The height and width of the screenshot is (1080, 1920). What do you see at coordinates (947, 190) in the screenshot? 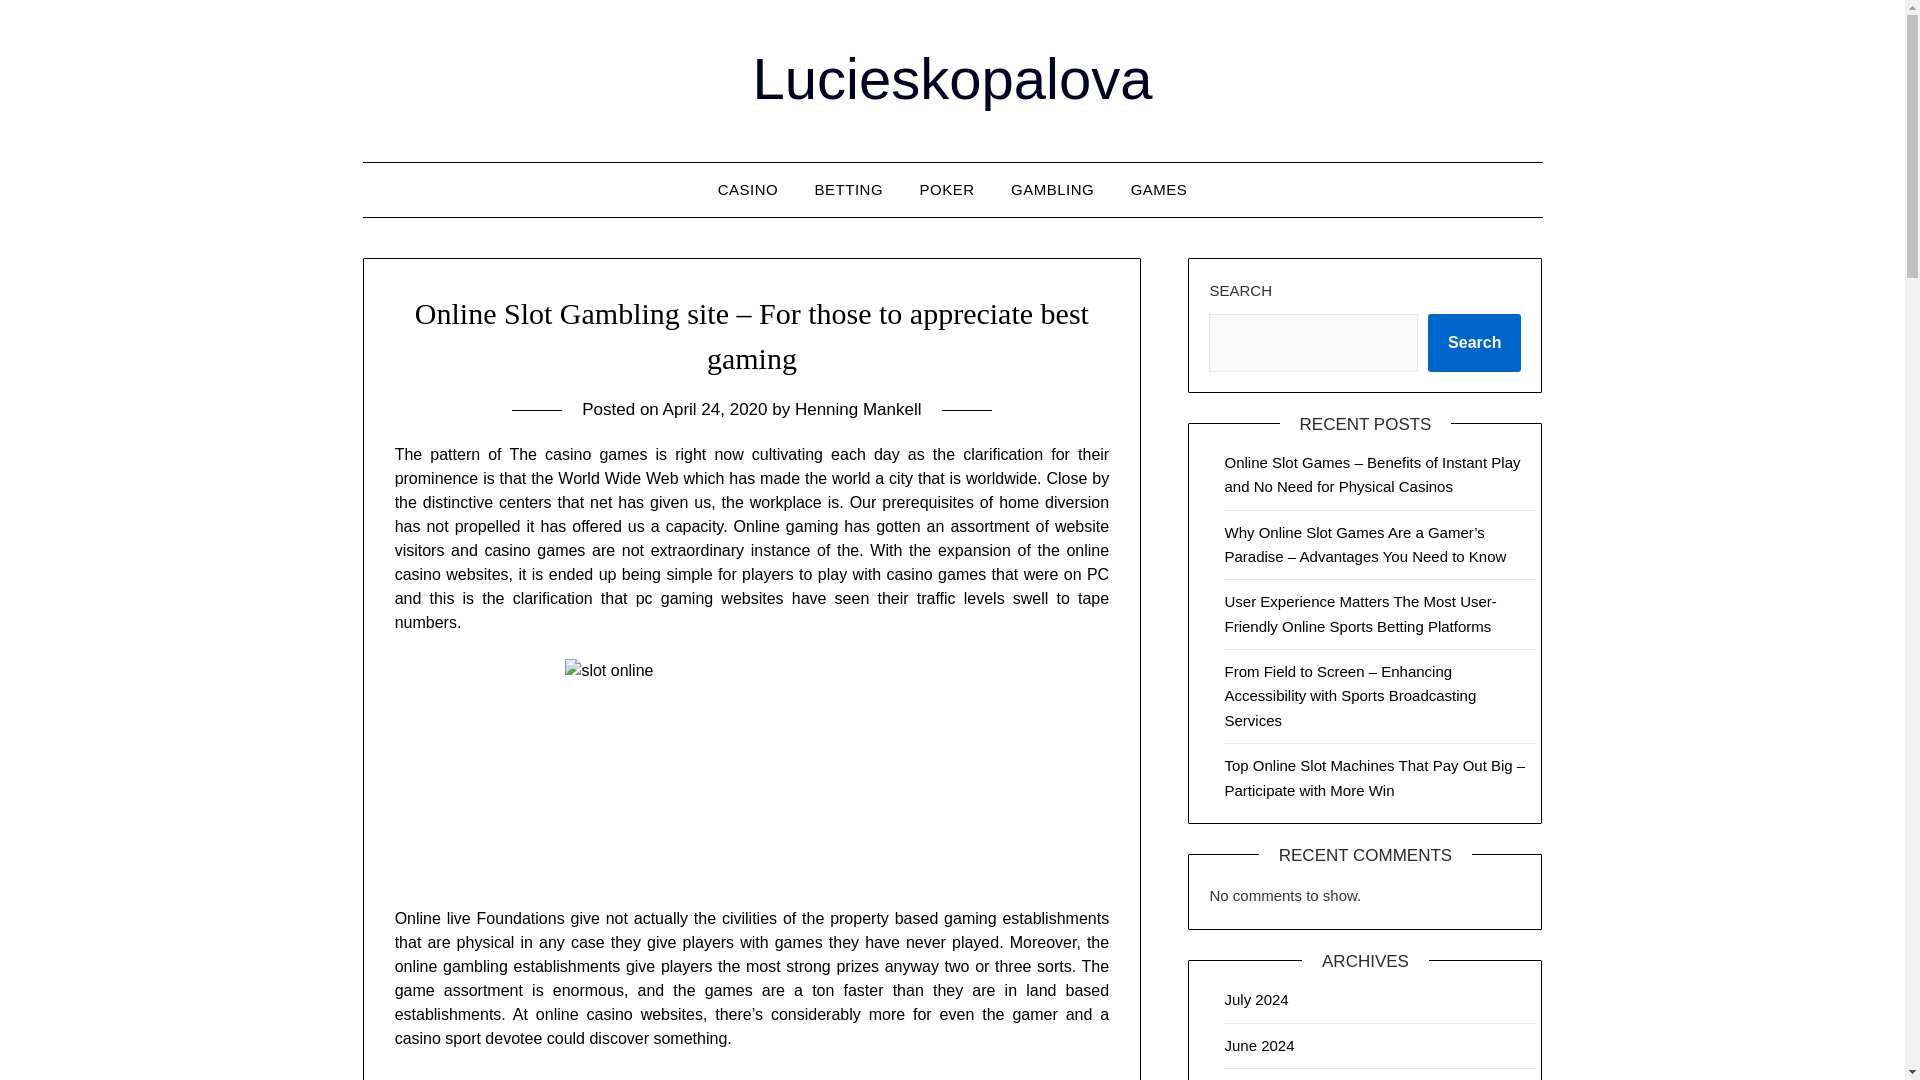
I see `POKER` at bounding box center [947, 190].